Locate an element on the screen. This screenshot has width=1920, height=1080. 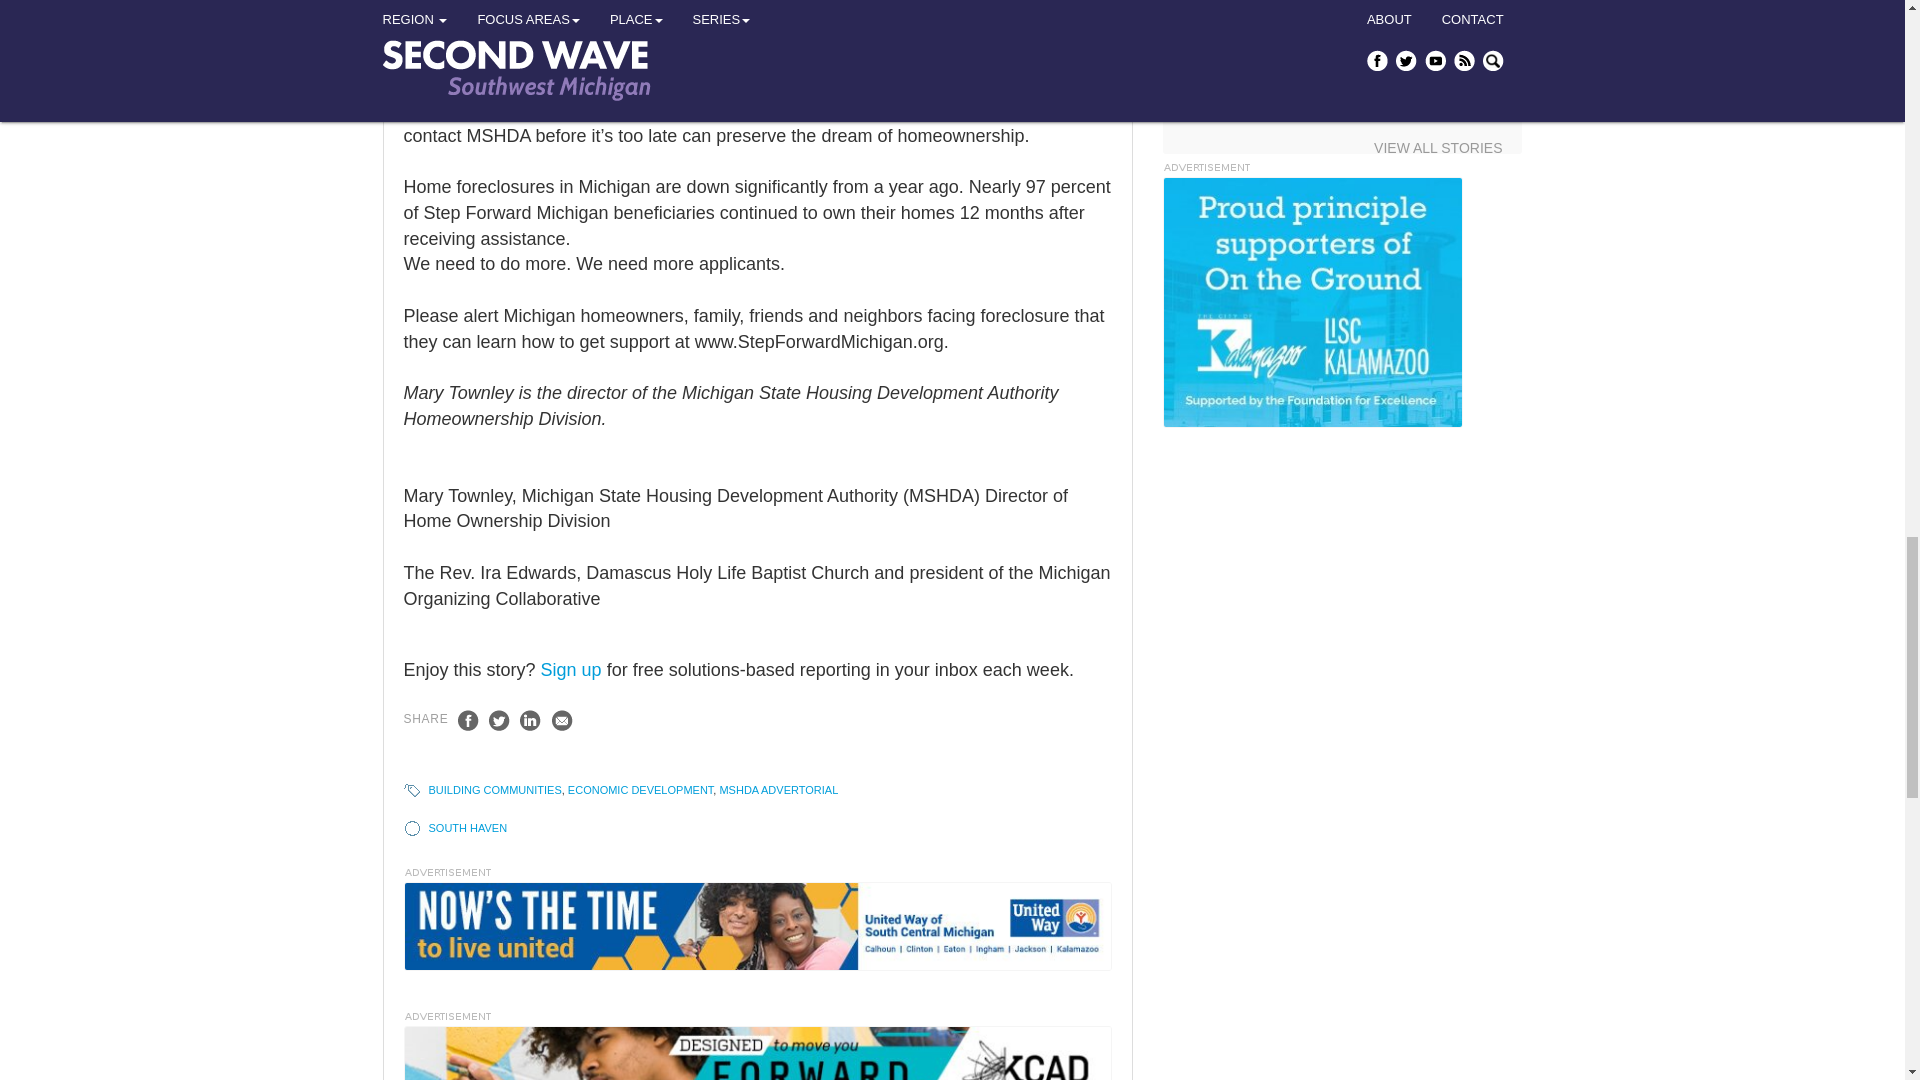
View more stories related to Economic Development is located at coordinates (640, 790).